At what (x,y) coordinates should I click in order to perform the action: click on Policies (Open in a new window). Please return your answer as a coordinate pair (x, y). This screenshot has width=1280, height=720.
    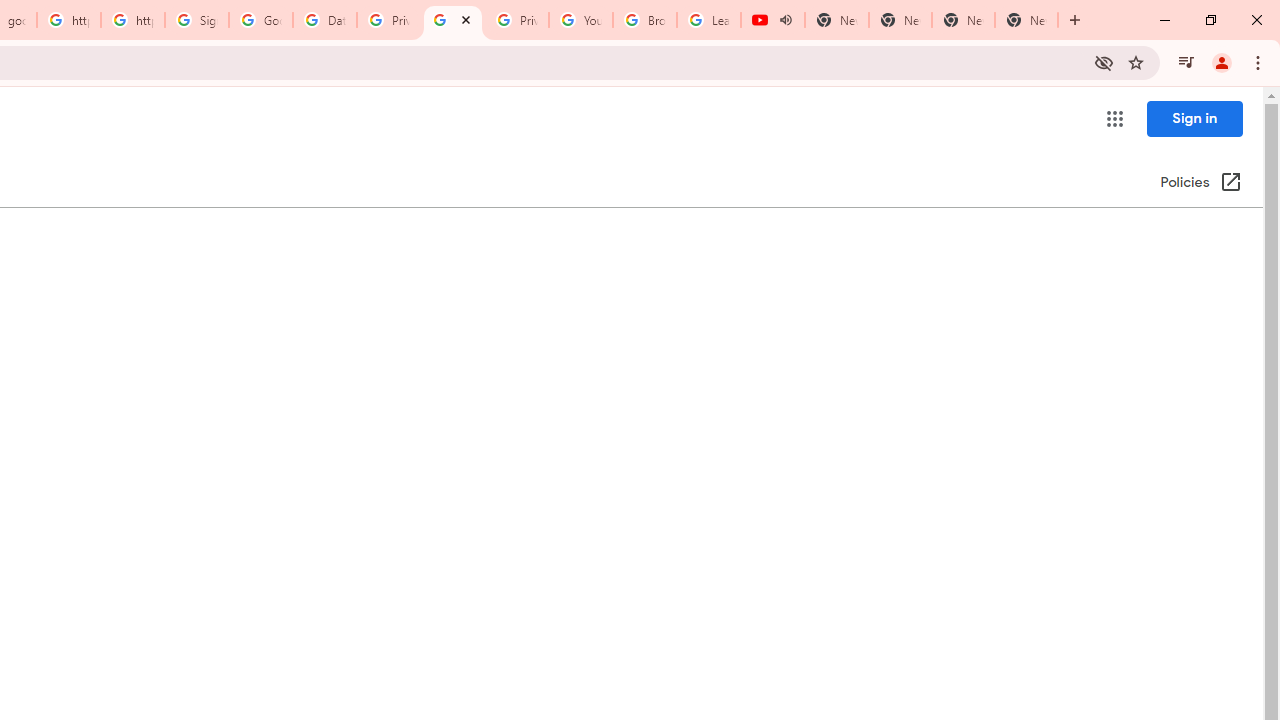
    Looking at the image, I should click on (1200, 183).